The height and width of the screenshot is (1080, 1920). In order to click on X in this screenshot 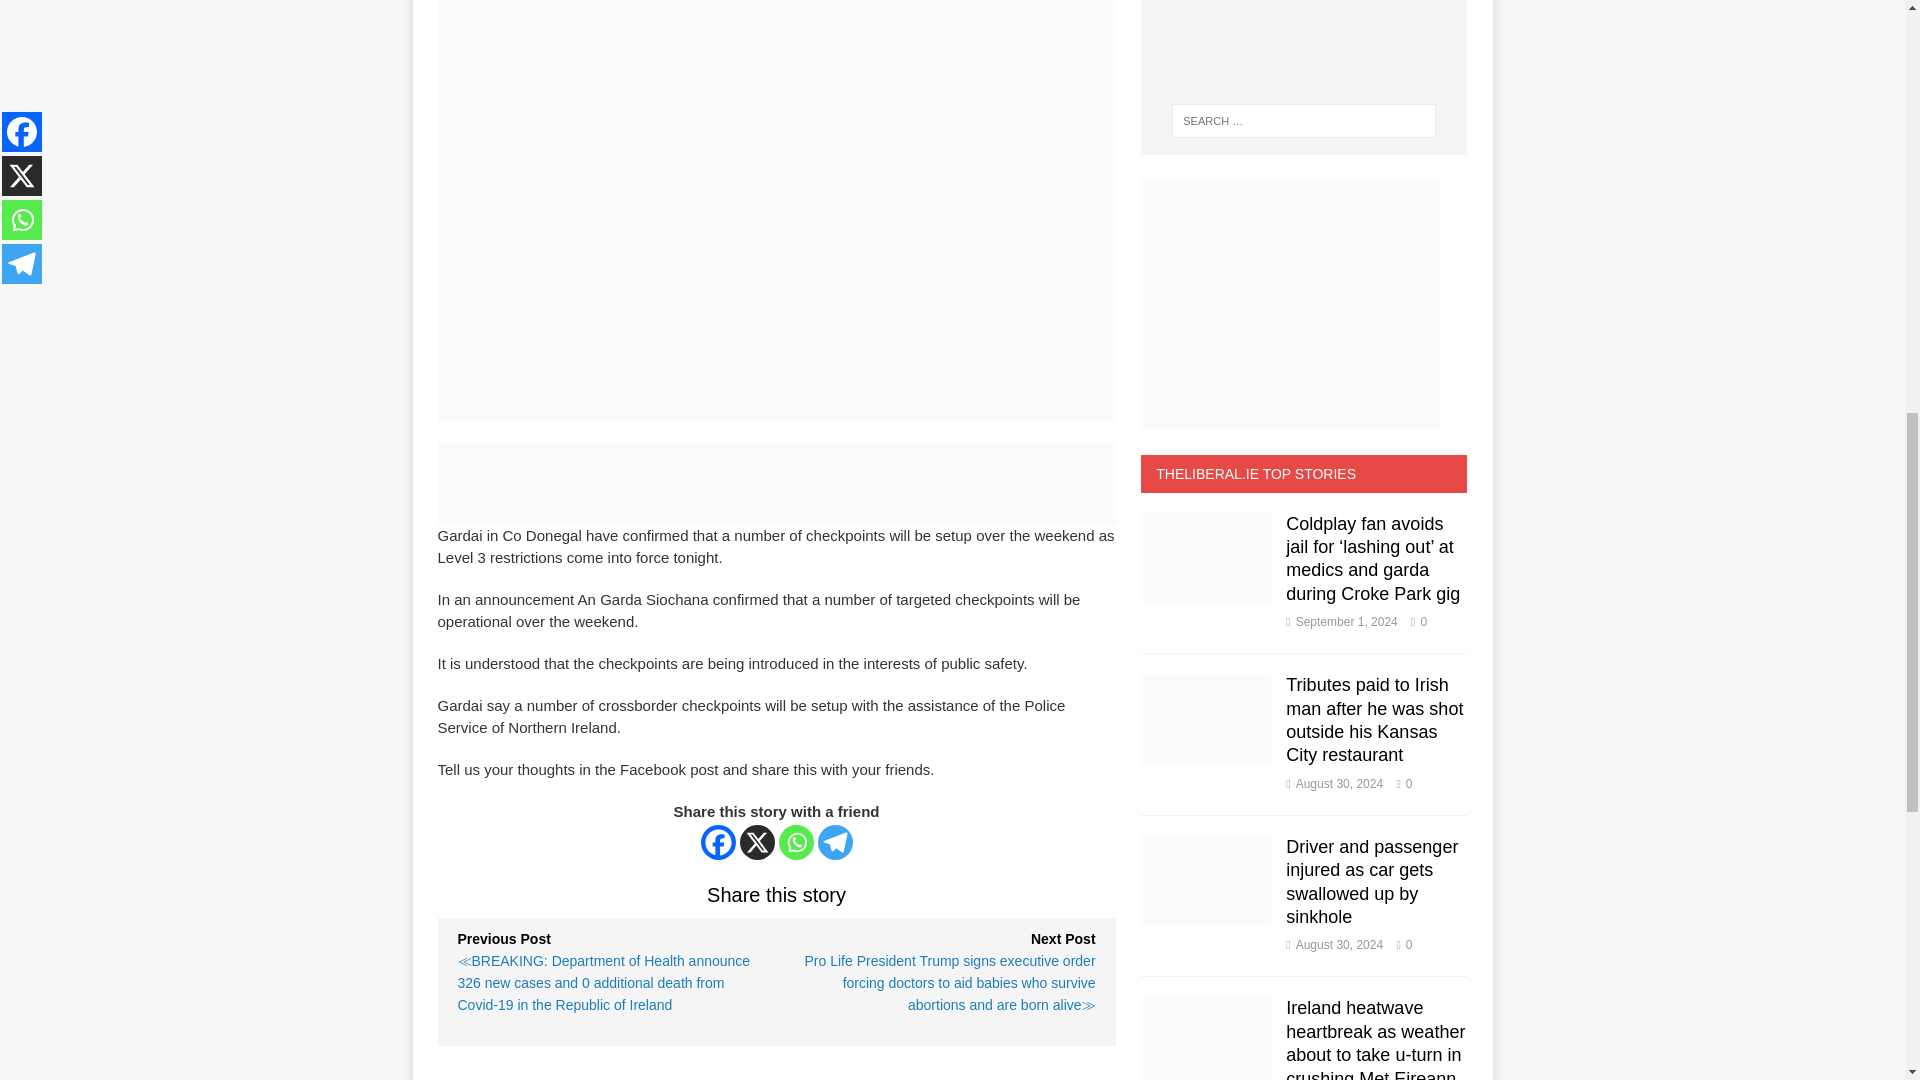, I will do `click(757, 842)`.